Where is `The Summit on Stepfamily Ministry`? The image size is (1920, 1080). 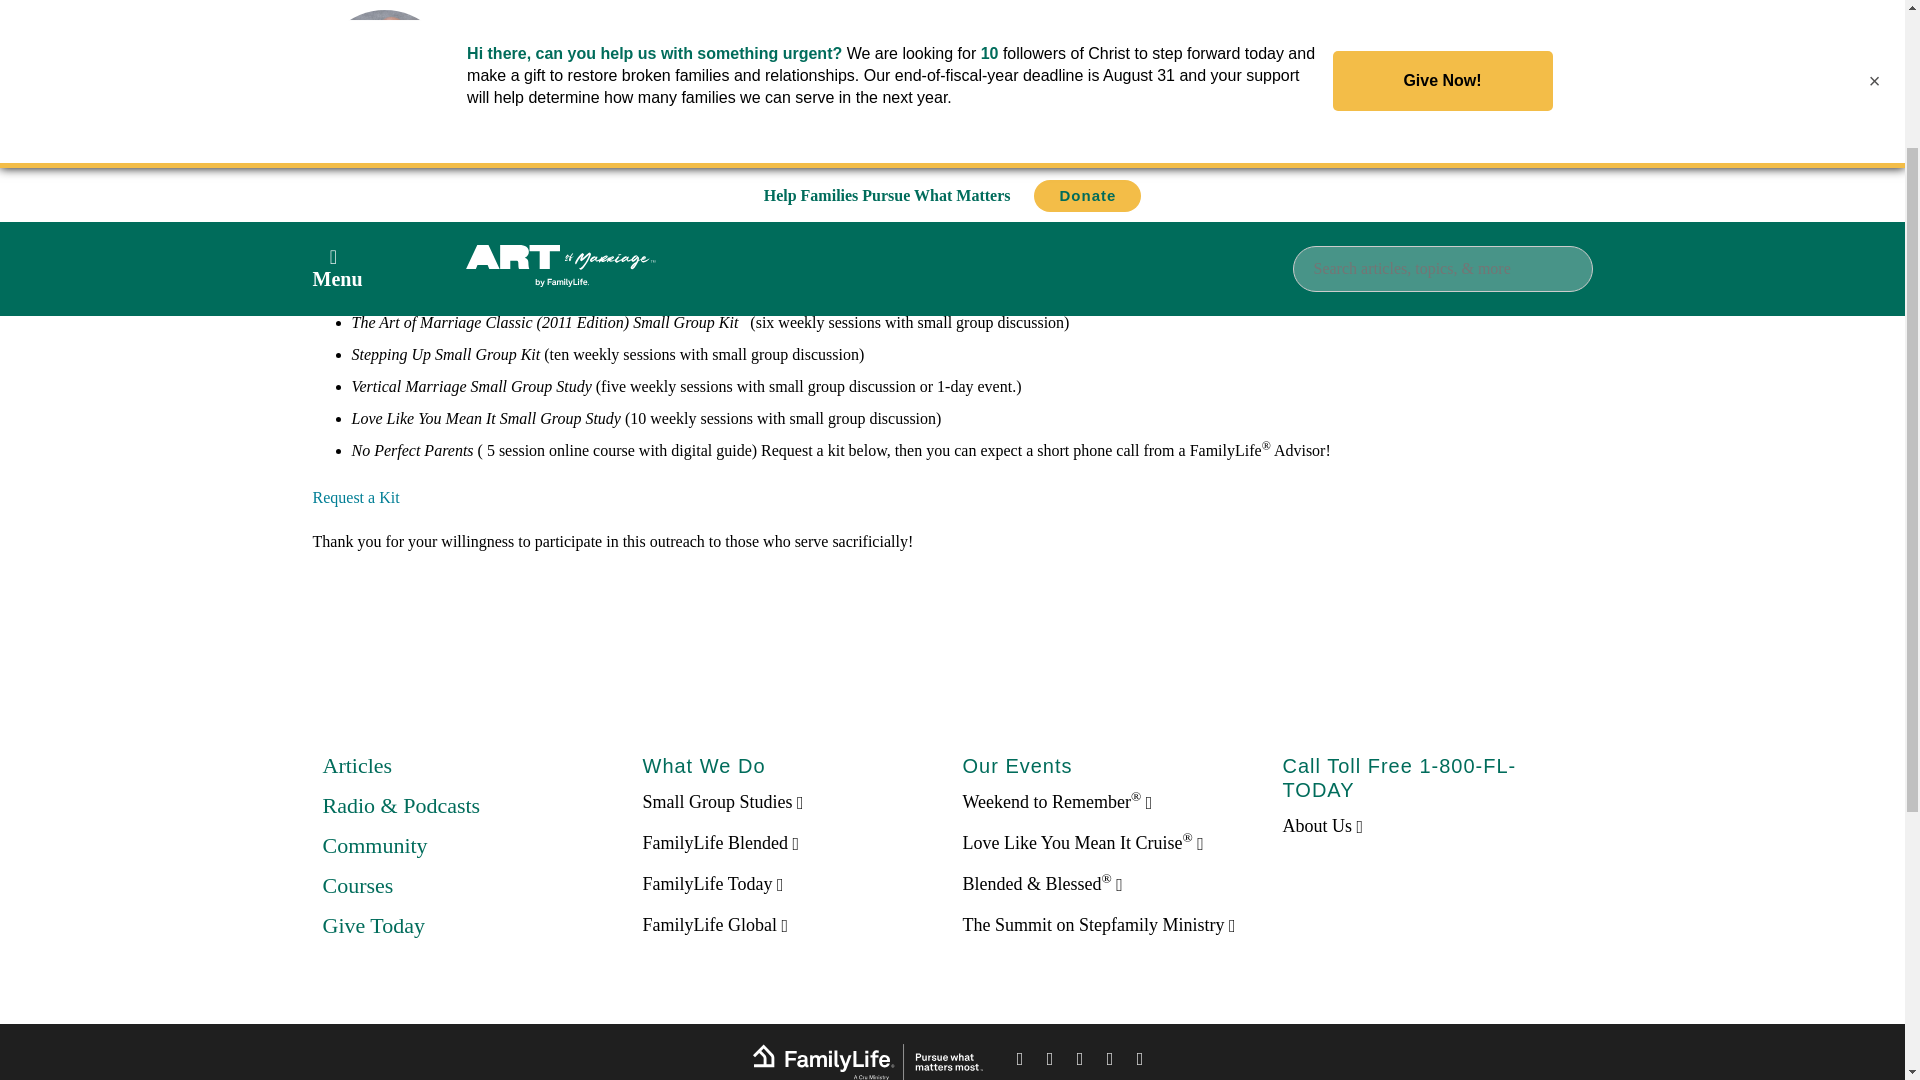 The Summit on Stepfamily Ministry is located at coordinates (1098, 924).